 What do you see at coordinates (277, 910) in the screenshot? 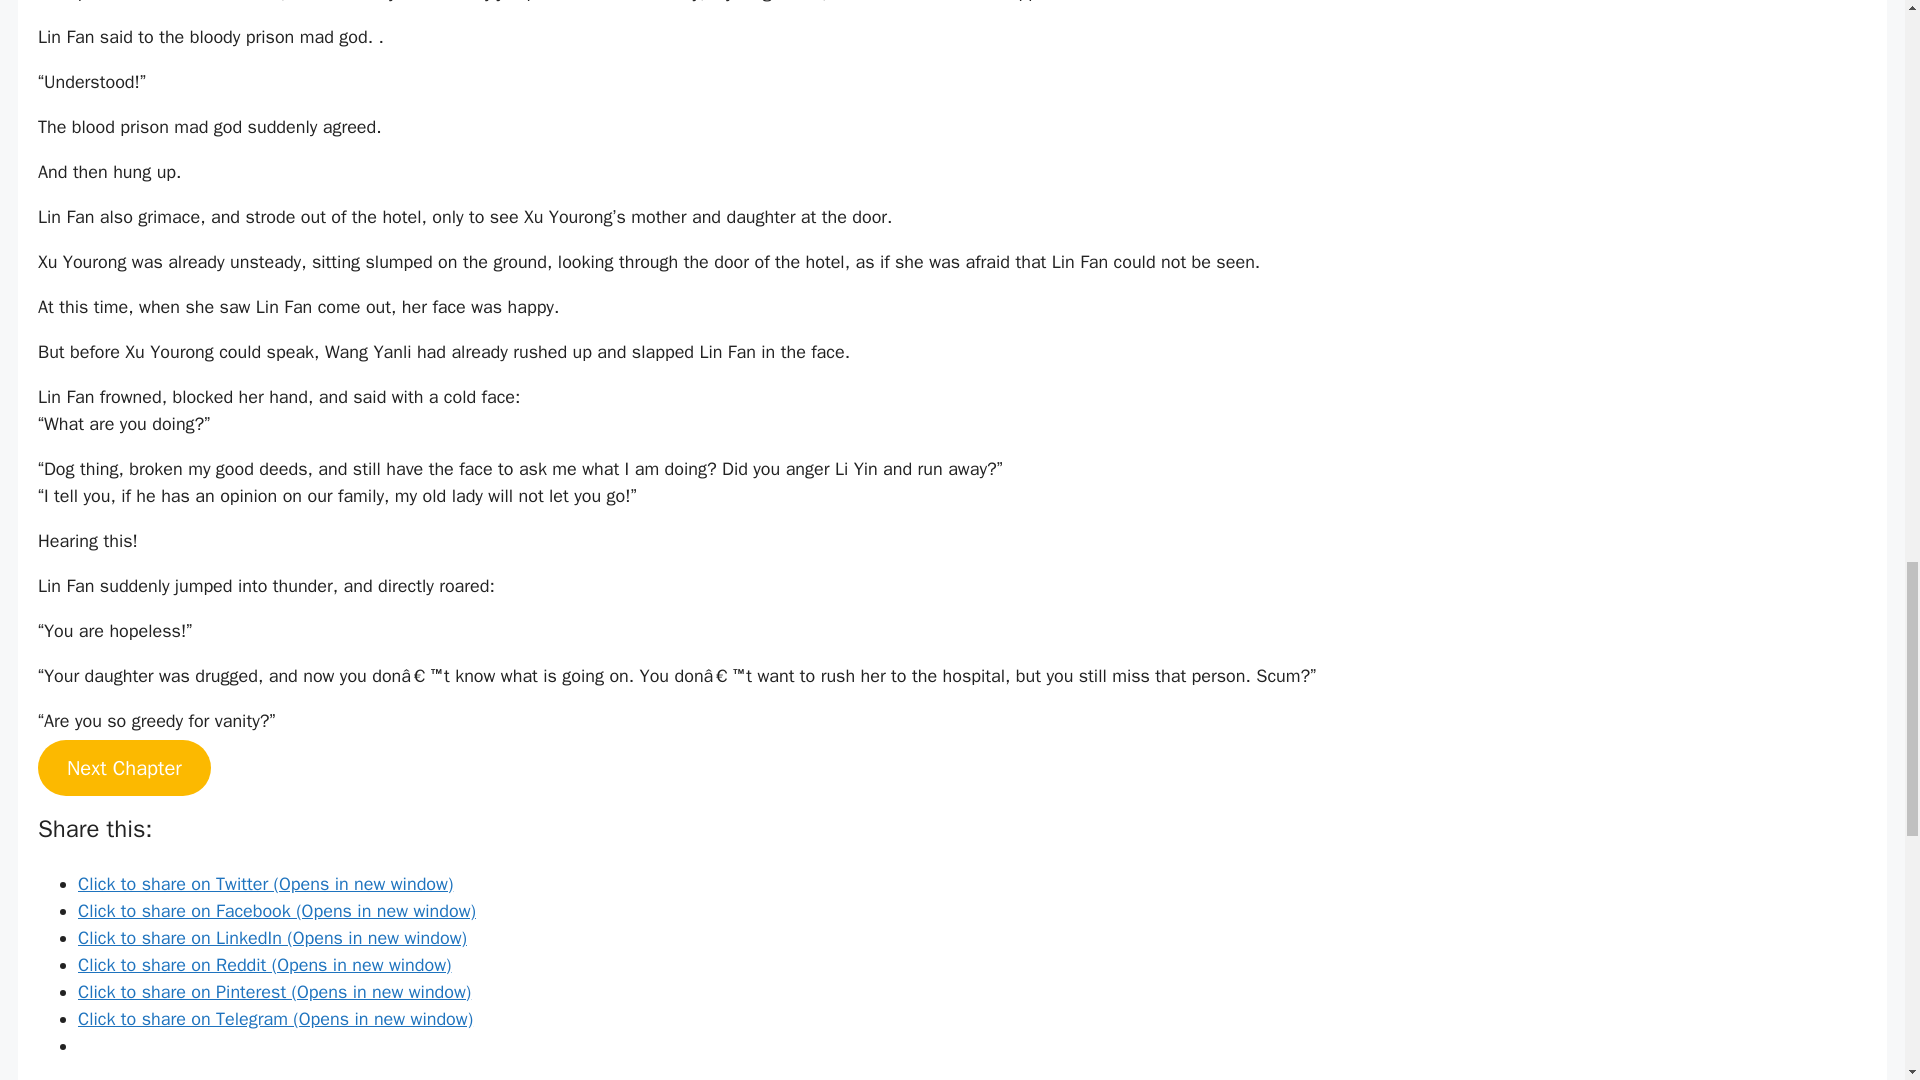
I see `Click to share on Facebook` at bounding box center [277, 910].